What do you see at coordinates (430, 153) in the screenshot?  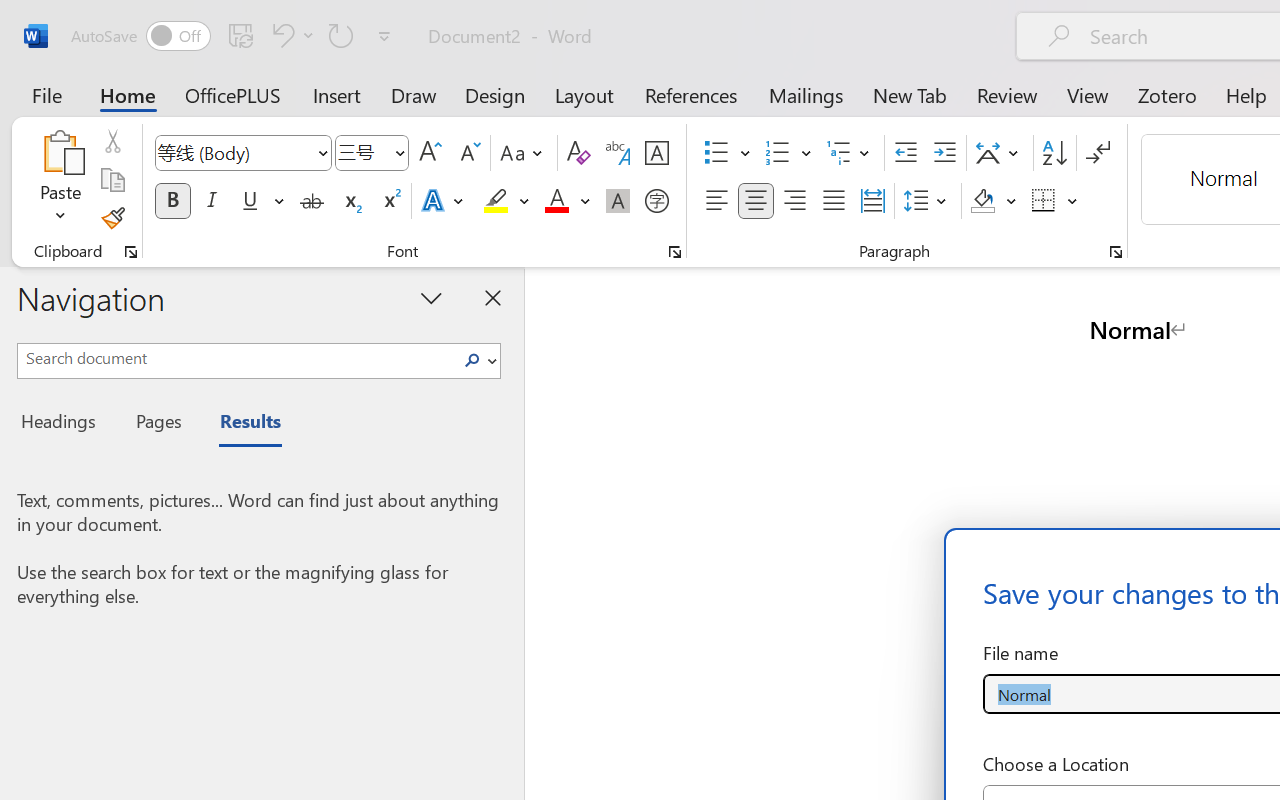 I see `Grow Font` at bounding box center [430, 153].